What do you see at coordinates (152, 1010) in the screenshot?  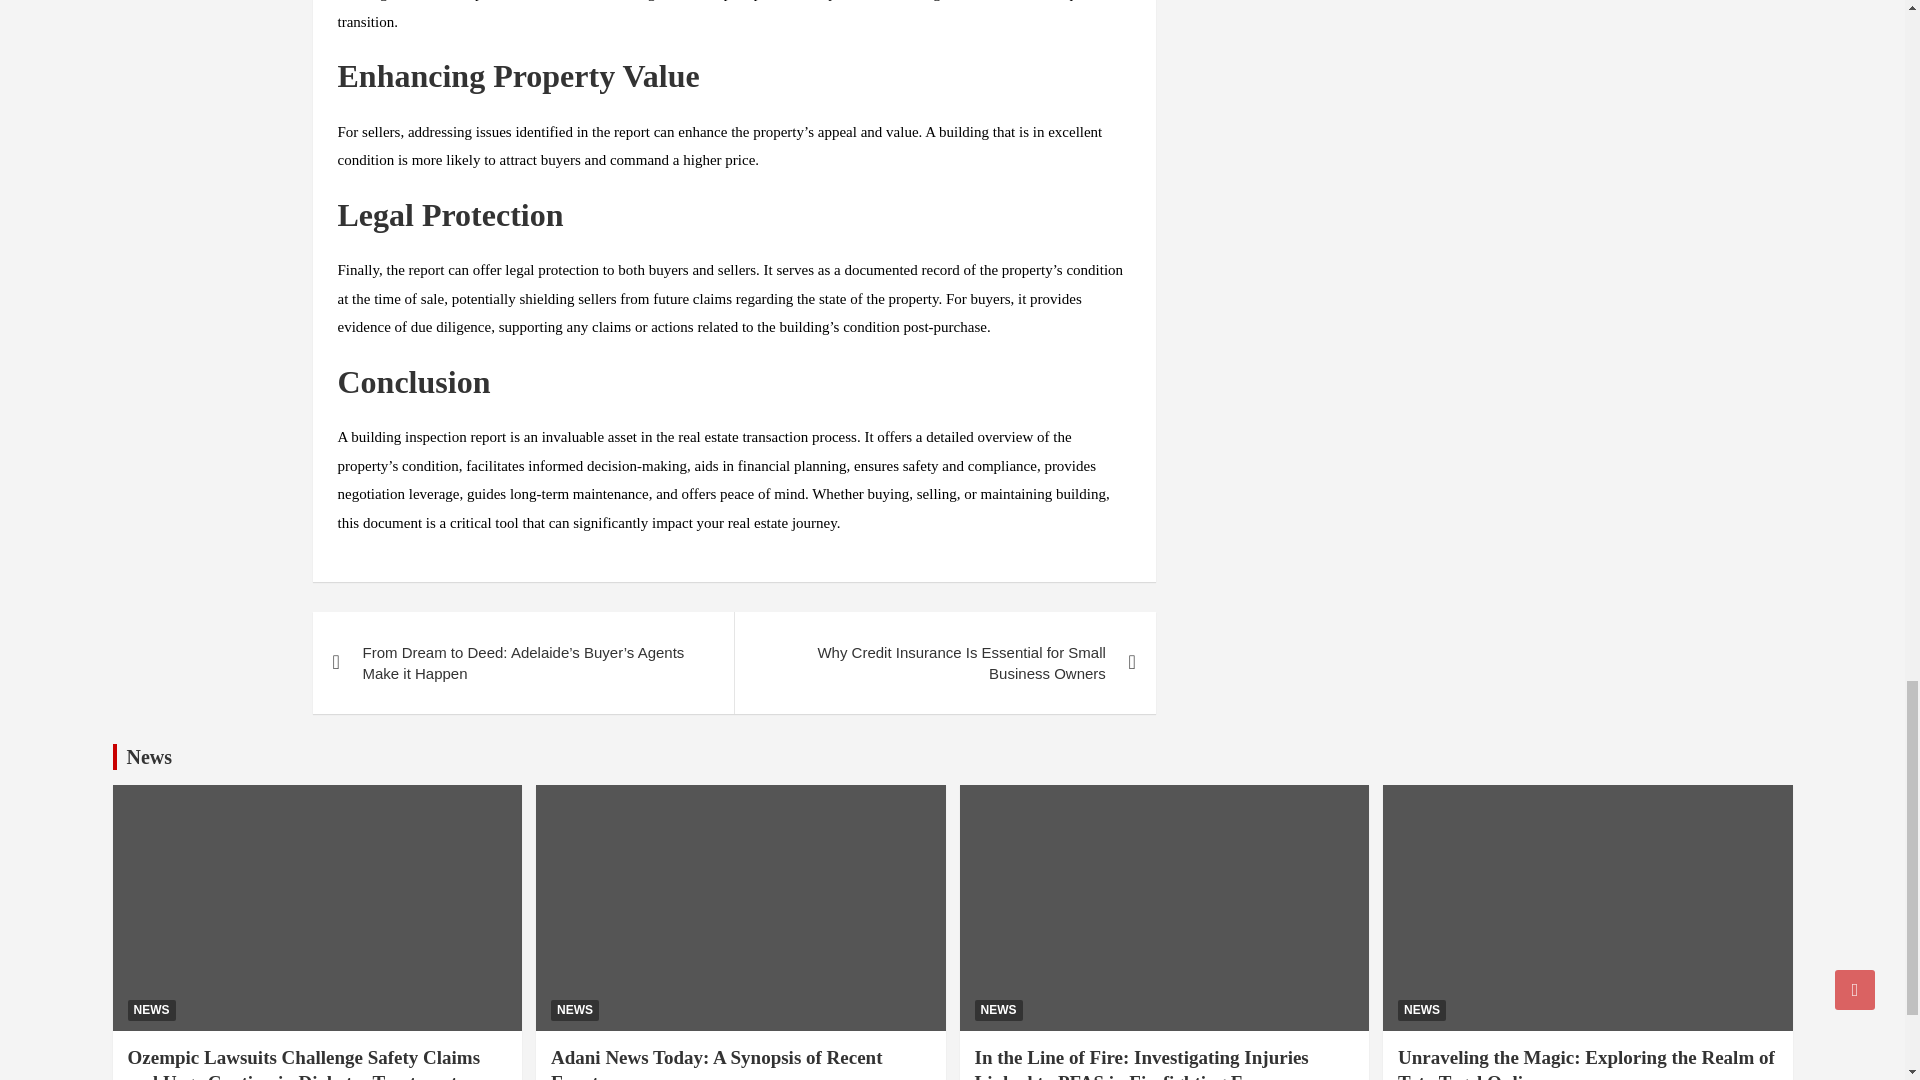 I see `NEWS` at bounding box center [152, 1010].